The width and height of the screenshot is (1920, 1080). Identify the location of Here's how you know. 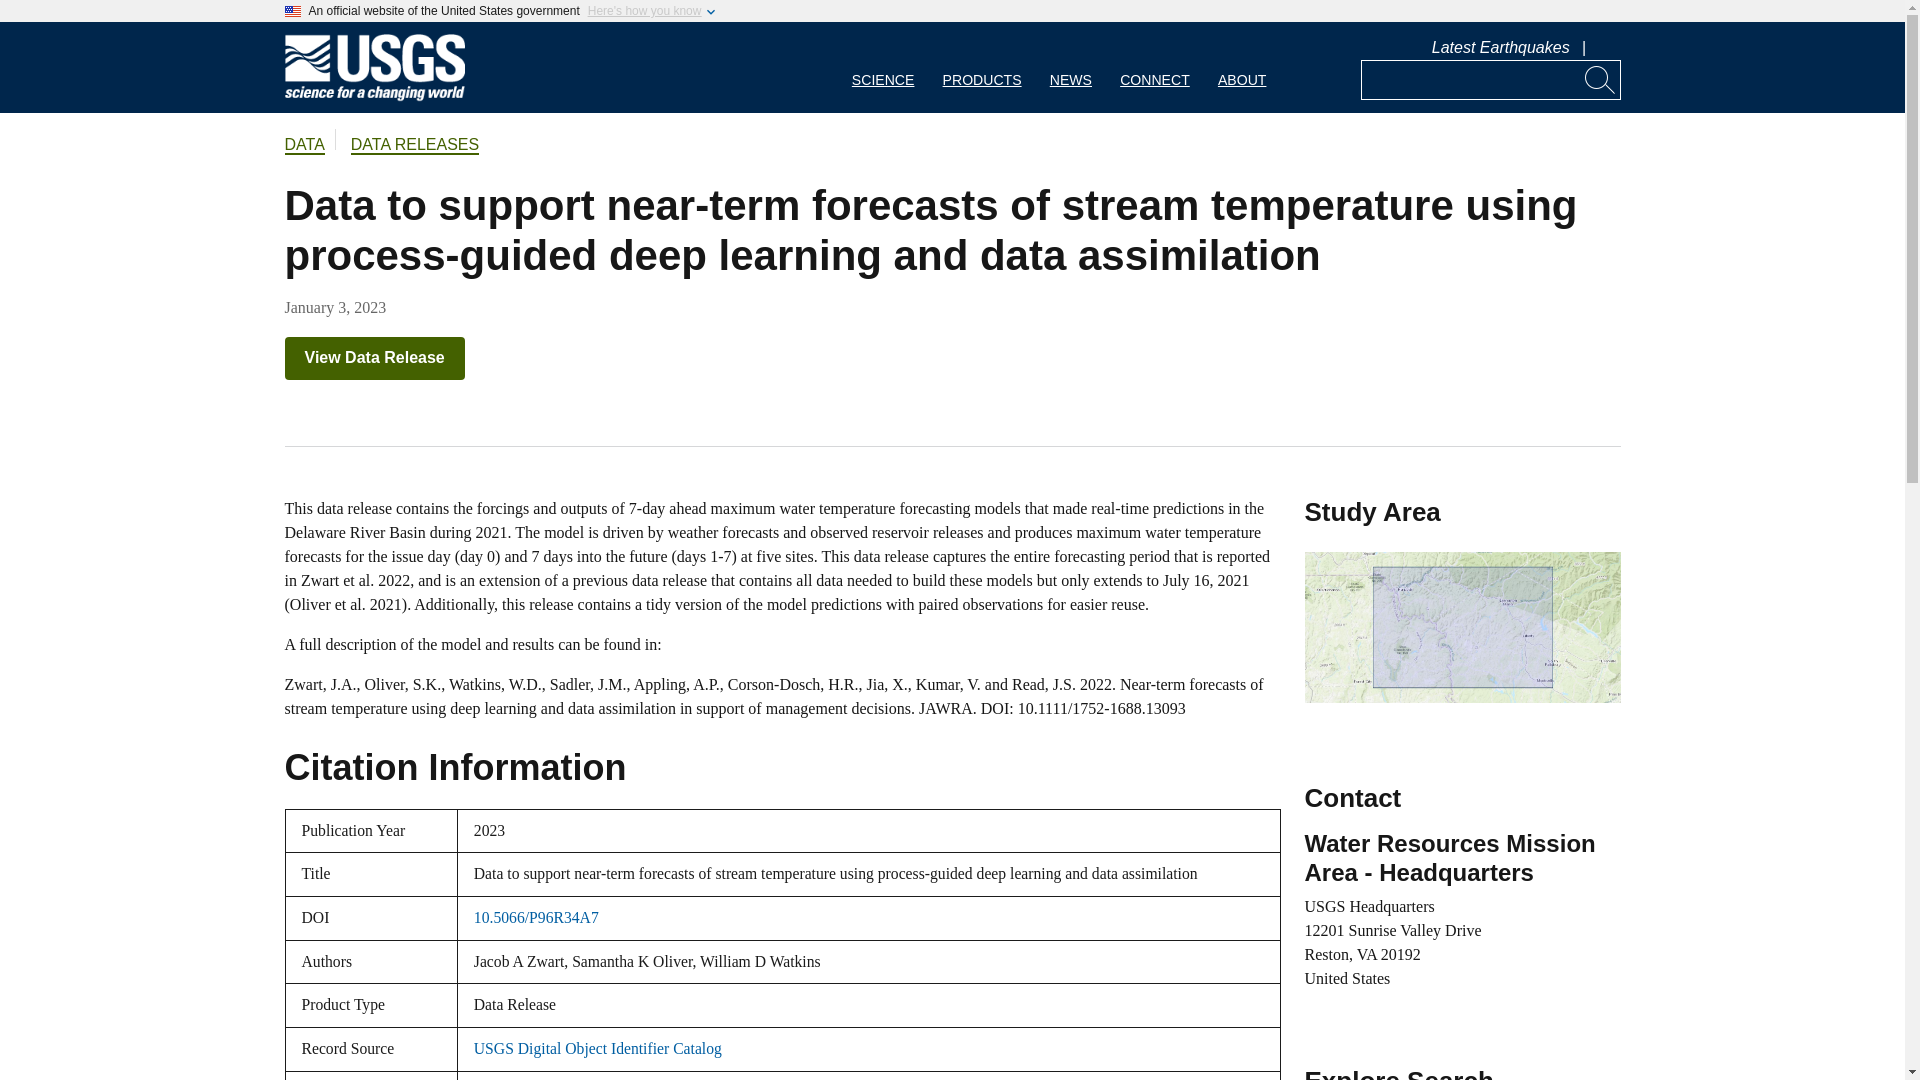
(644, 11).